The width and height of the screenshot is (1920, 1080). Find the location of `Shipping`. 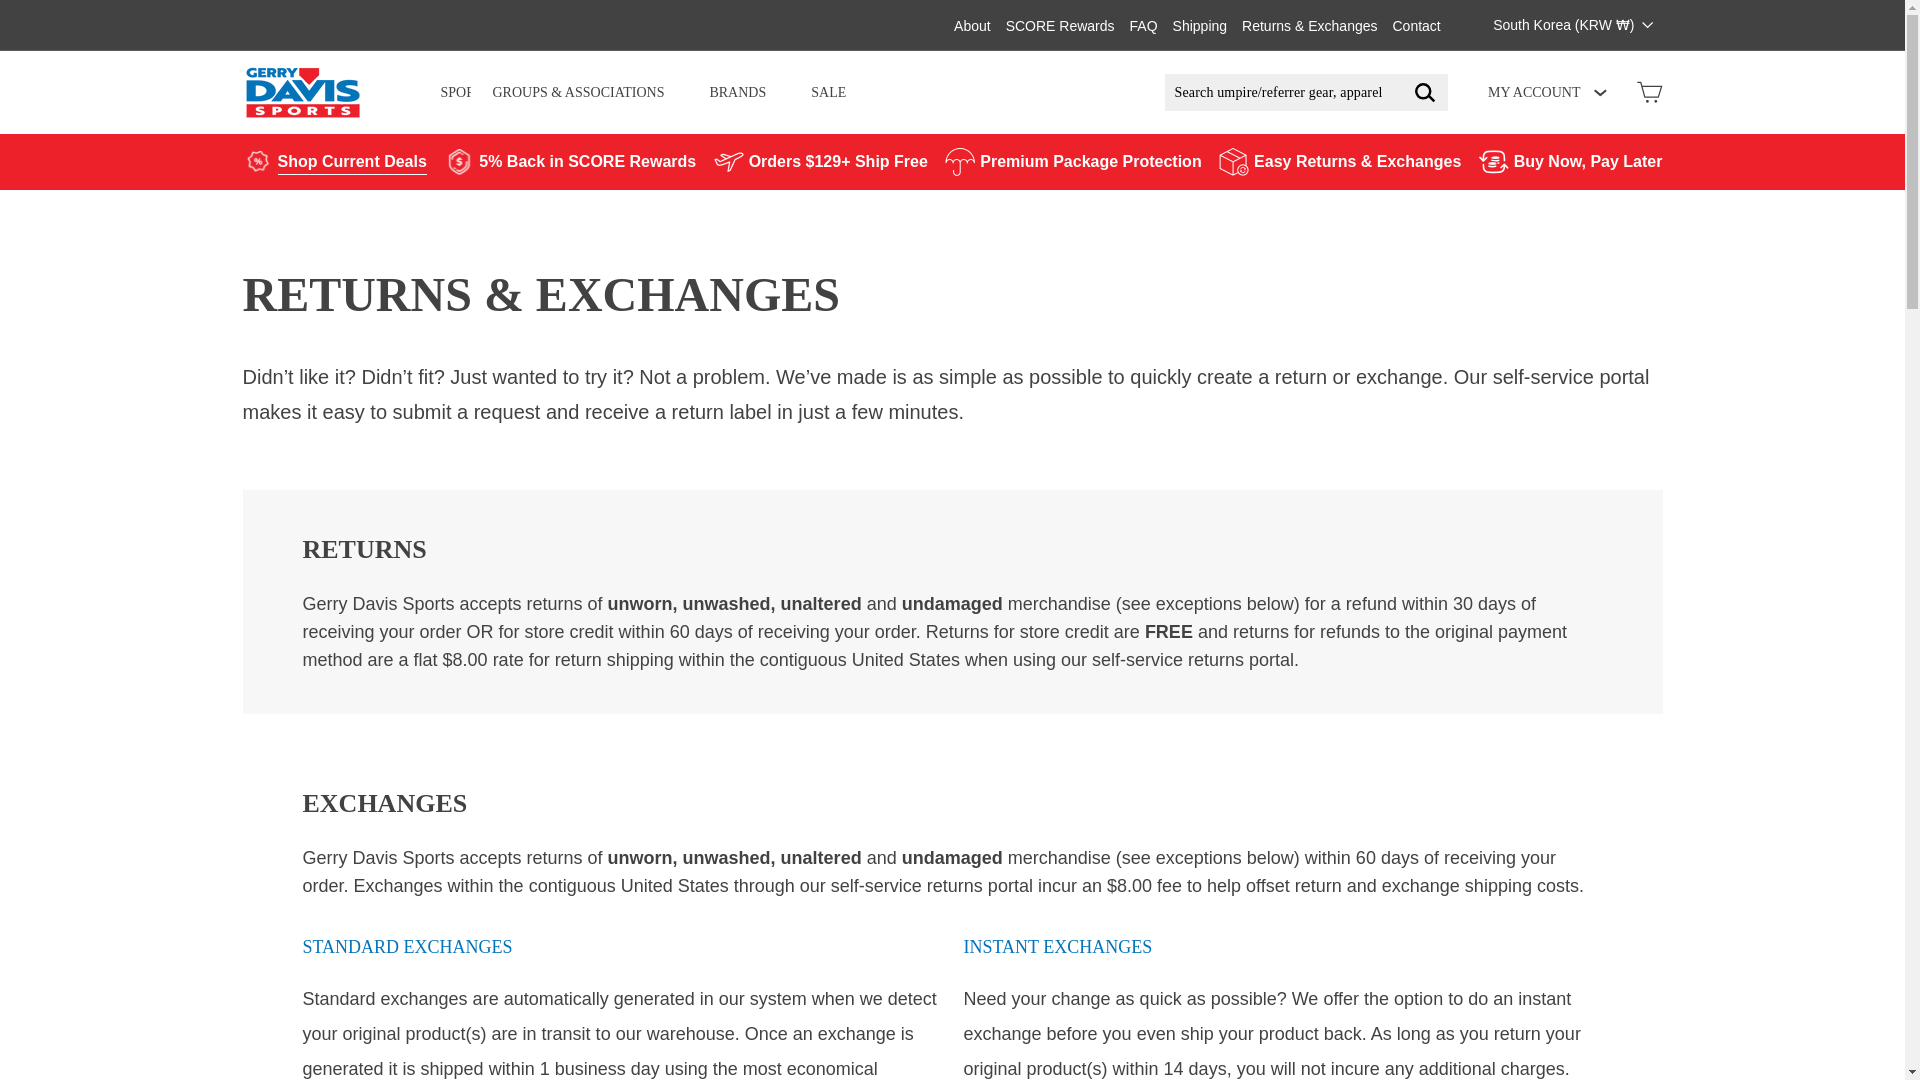

Shipping is located at coordinates (1200, 24).